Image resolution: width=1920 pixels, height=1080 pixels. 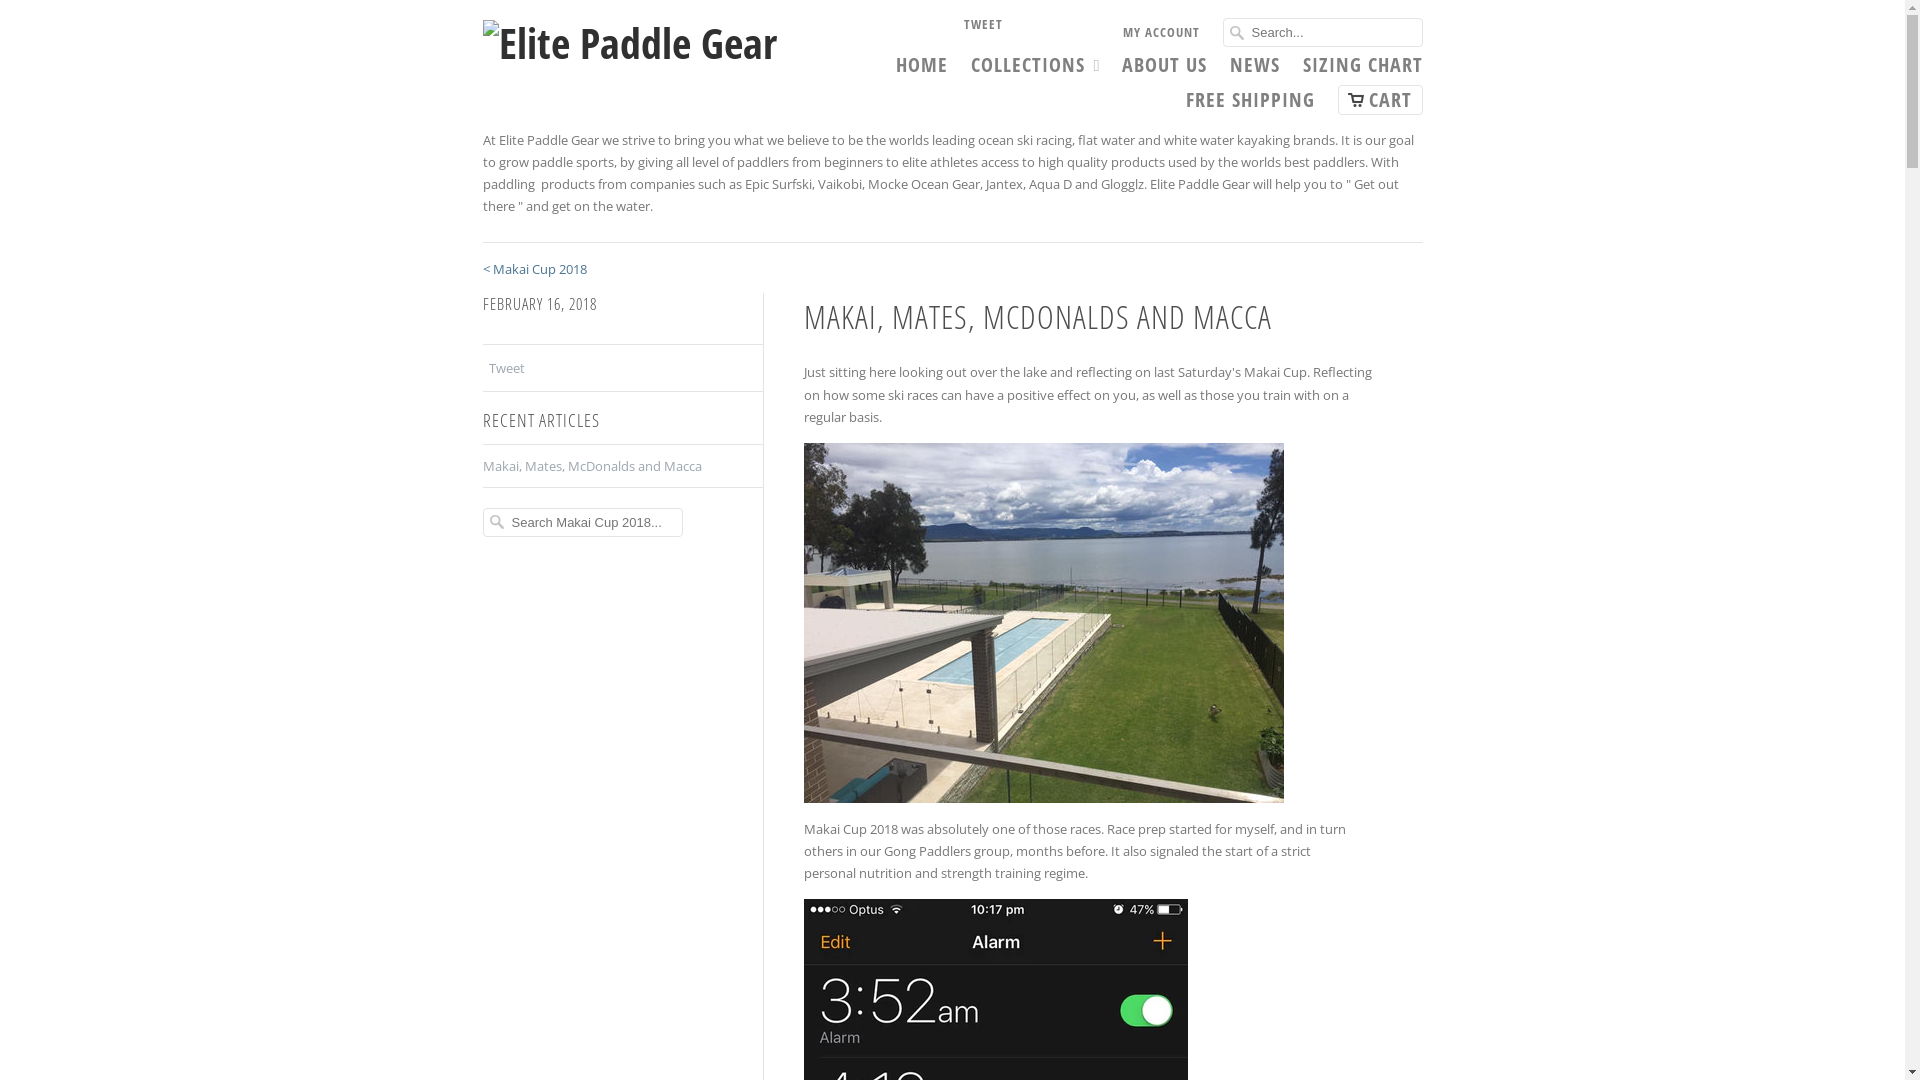 I want to click on Elite Paddle Gear , so click(x=632, y=40).